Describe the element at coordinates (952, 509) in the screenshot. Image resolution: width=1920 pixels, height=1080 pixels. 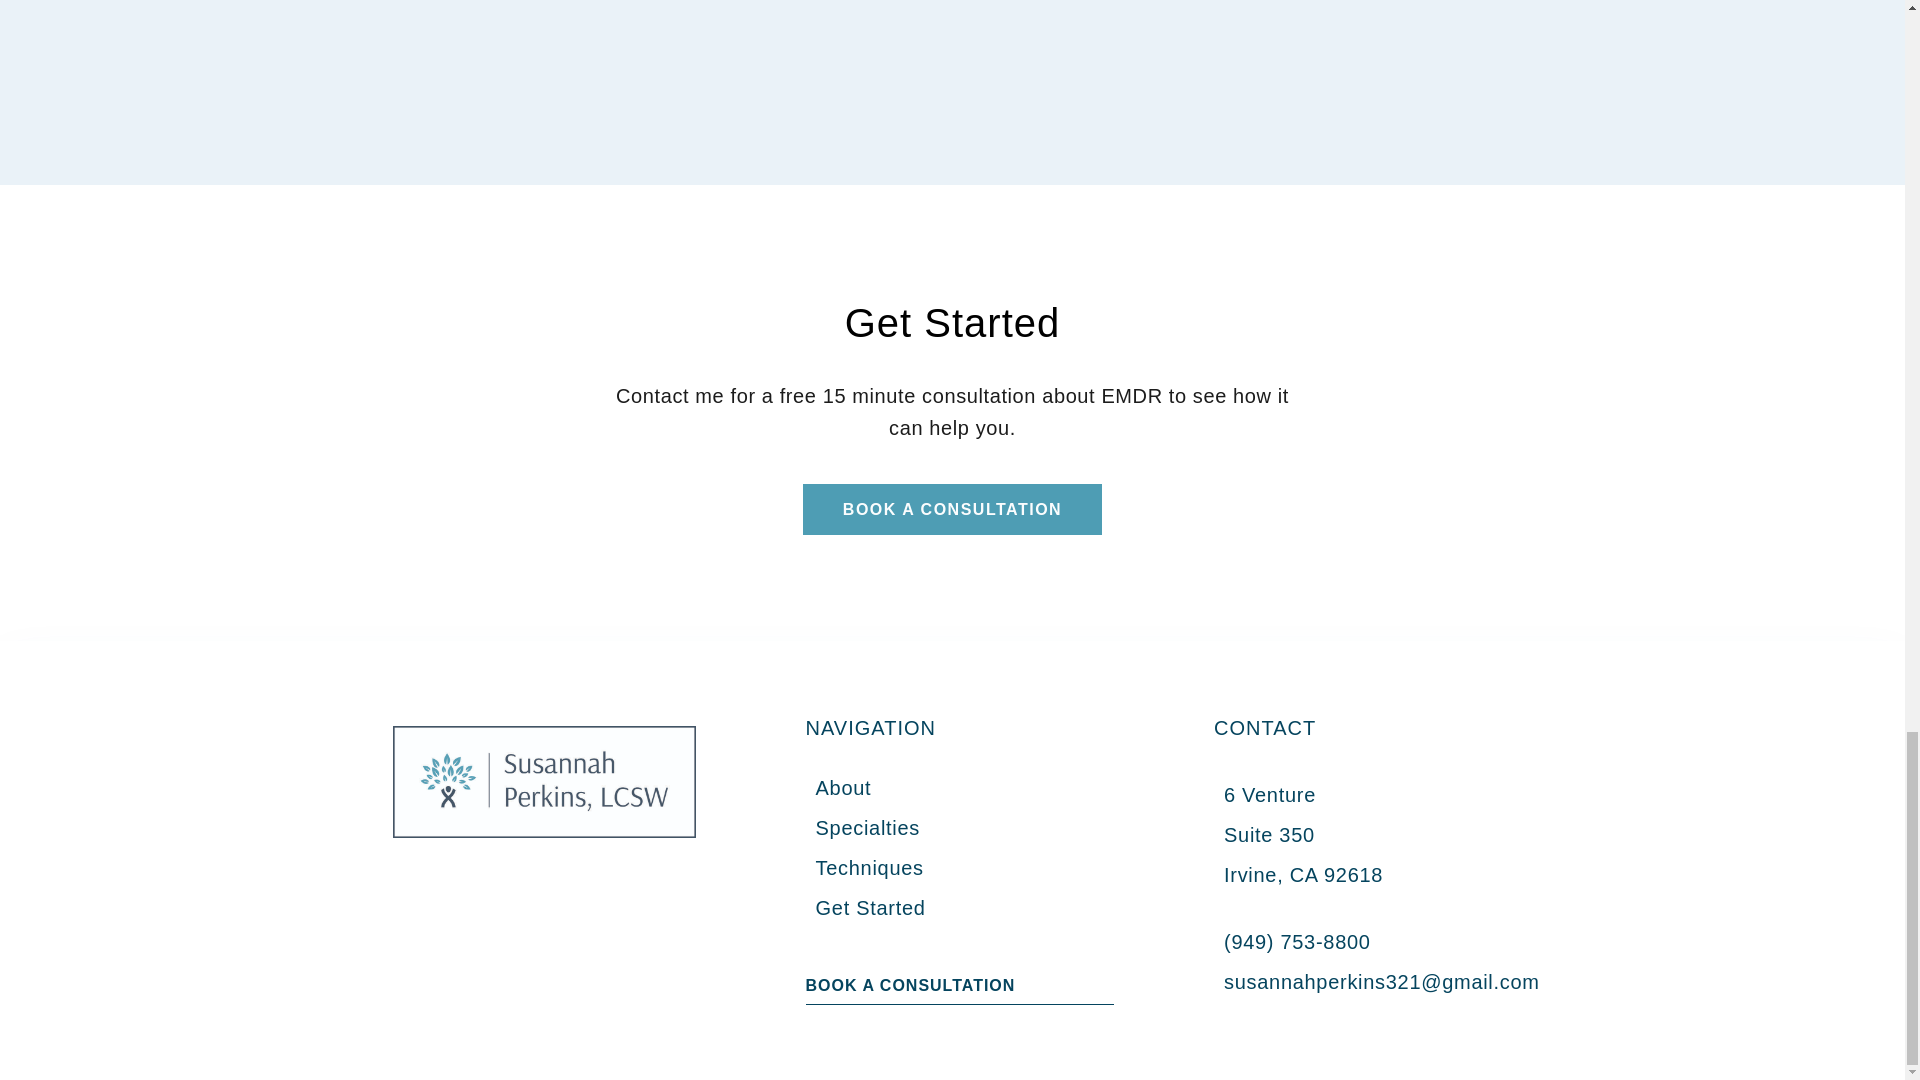
I see `BOOK A CONSULTATION` at that location.